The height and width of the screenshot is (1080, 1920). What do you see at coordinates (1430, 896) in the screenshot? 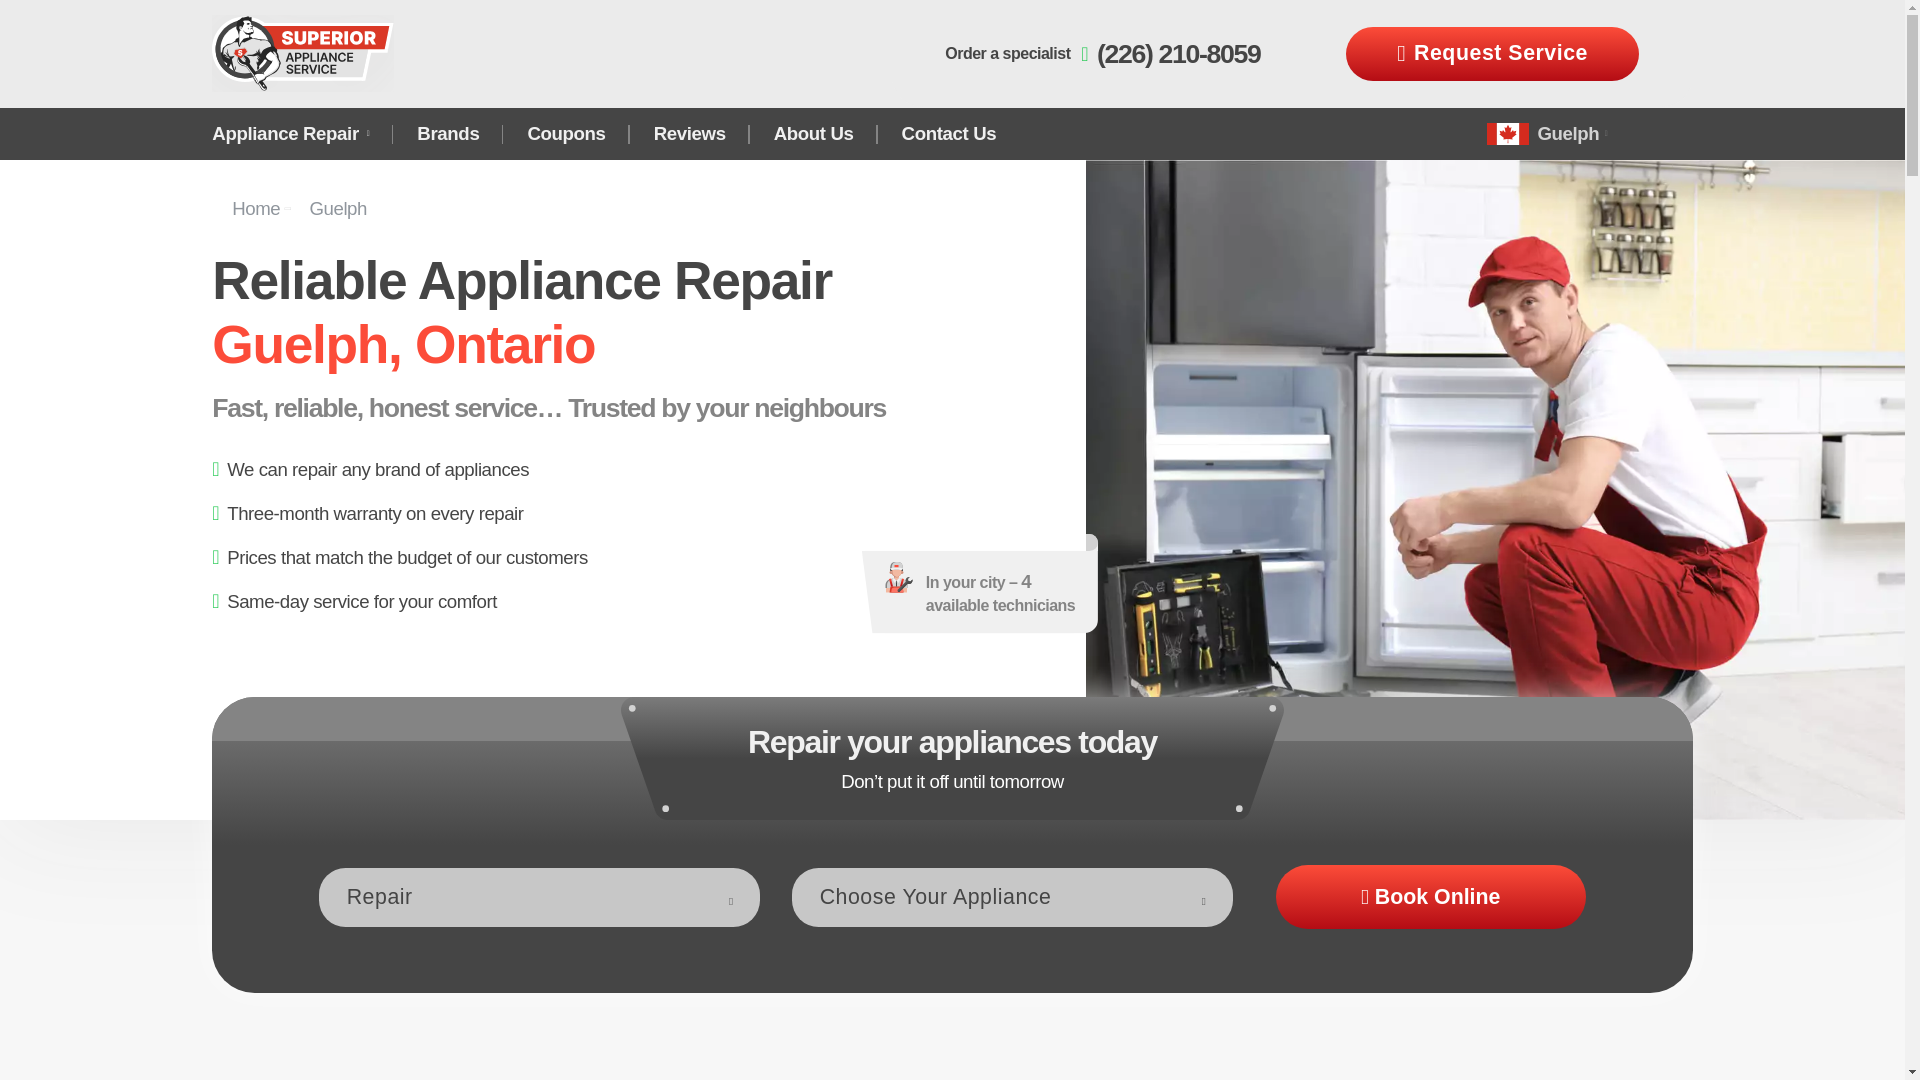
I see `Book Online` at bounding box center [1430, 896].